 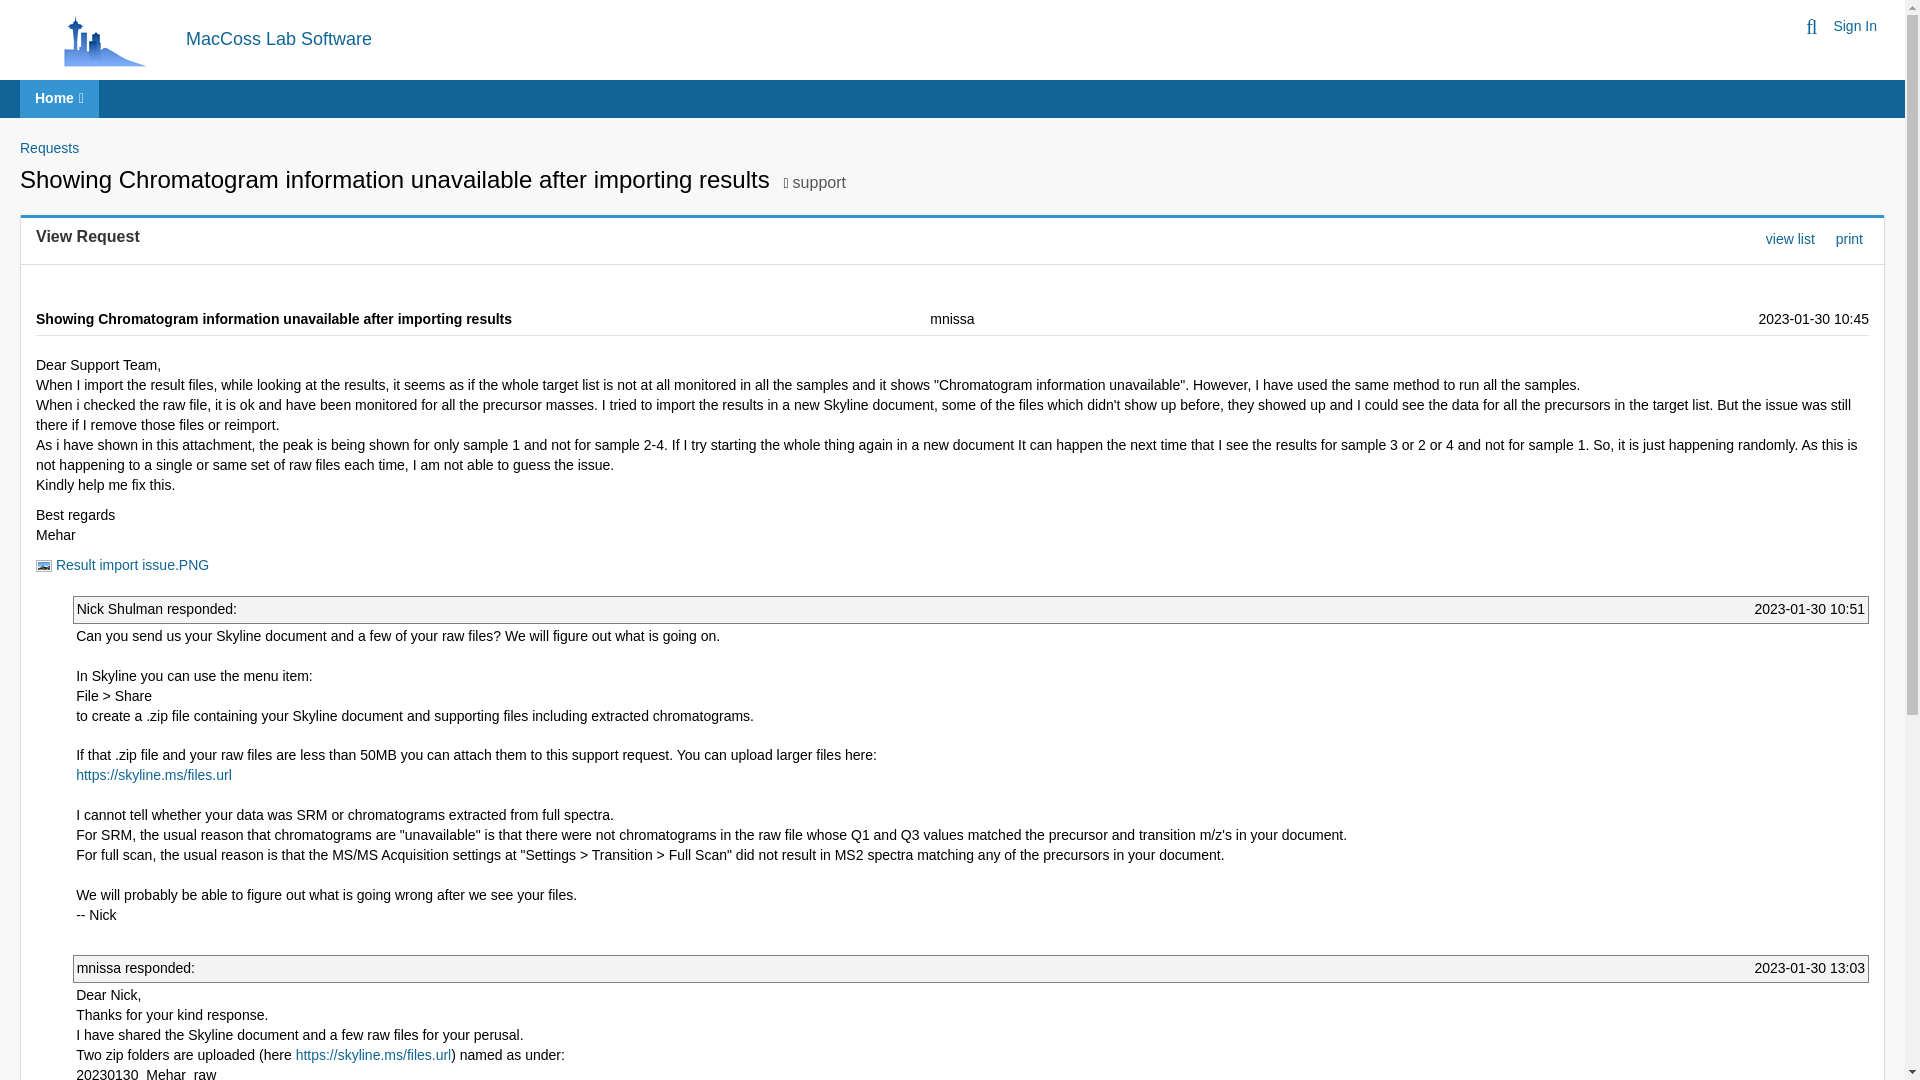 What do you see at coordinates (279, 38) in the screenshot?
I see `MacCoss Lab Software` at bounding box center [279, 38].